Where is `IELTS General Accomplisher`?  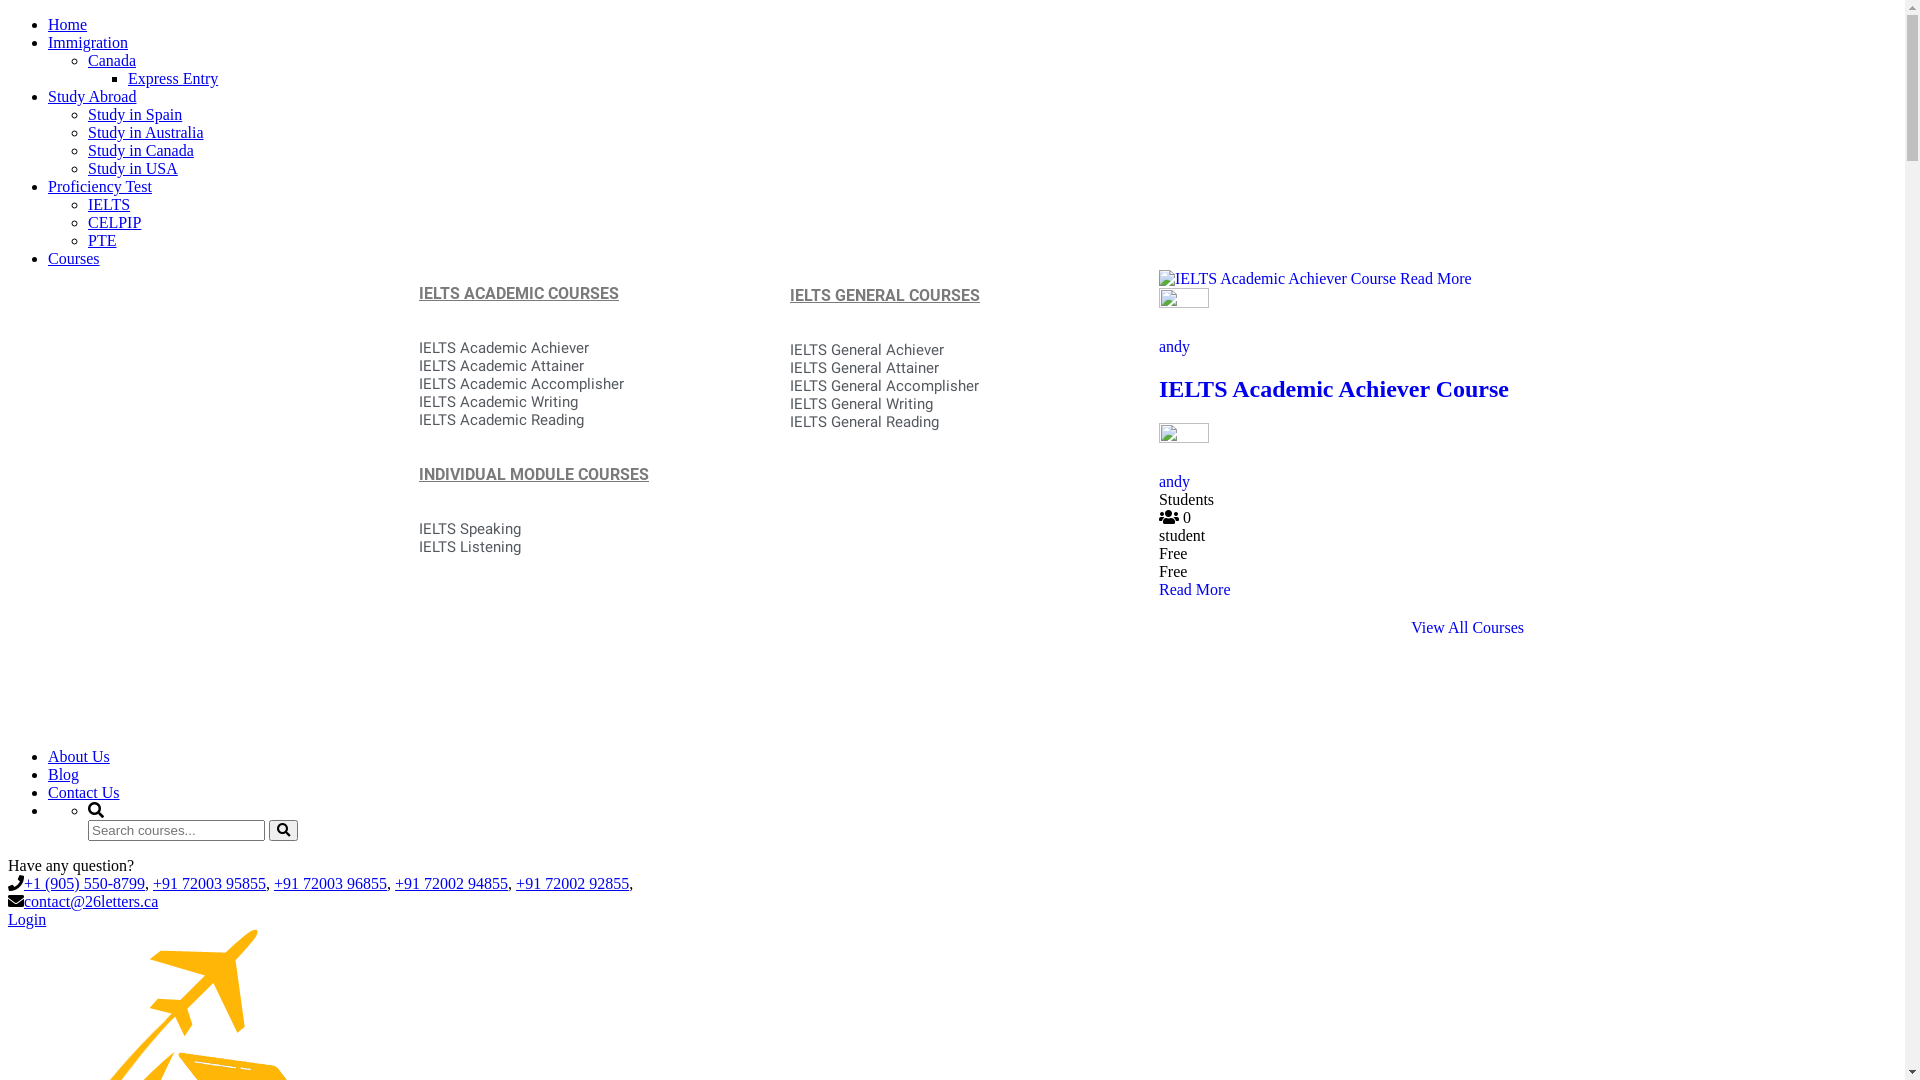 IELTS General Accomplisher is located at coordinates (972, 386).